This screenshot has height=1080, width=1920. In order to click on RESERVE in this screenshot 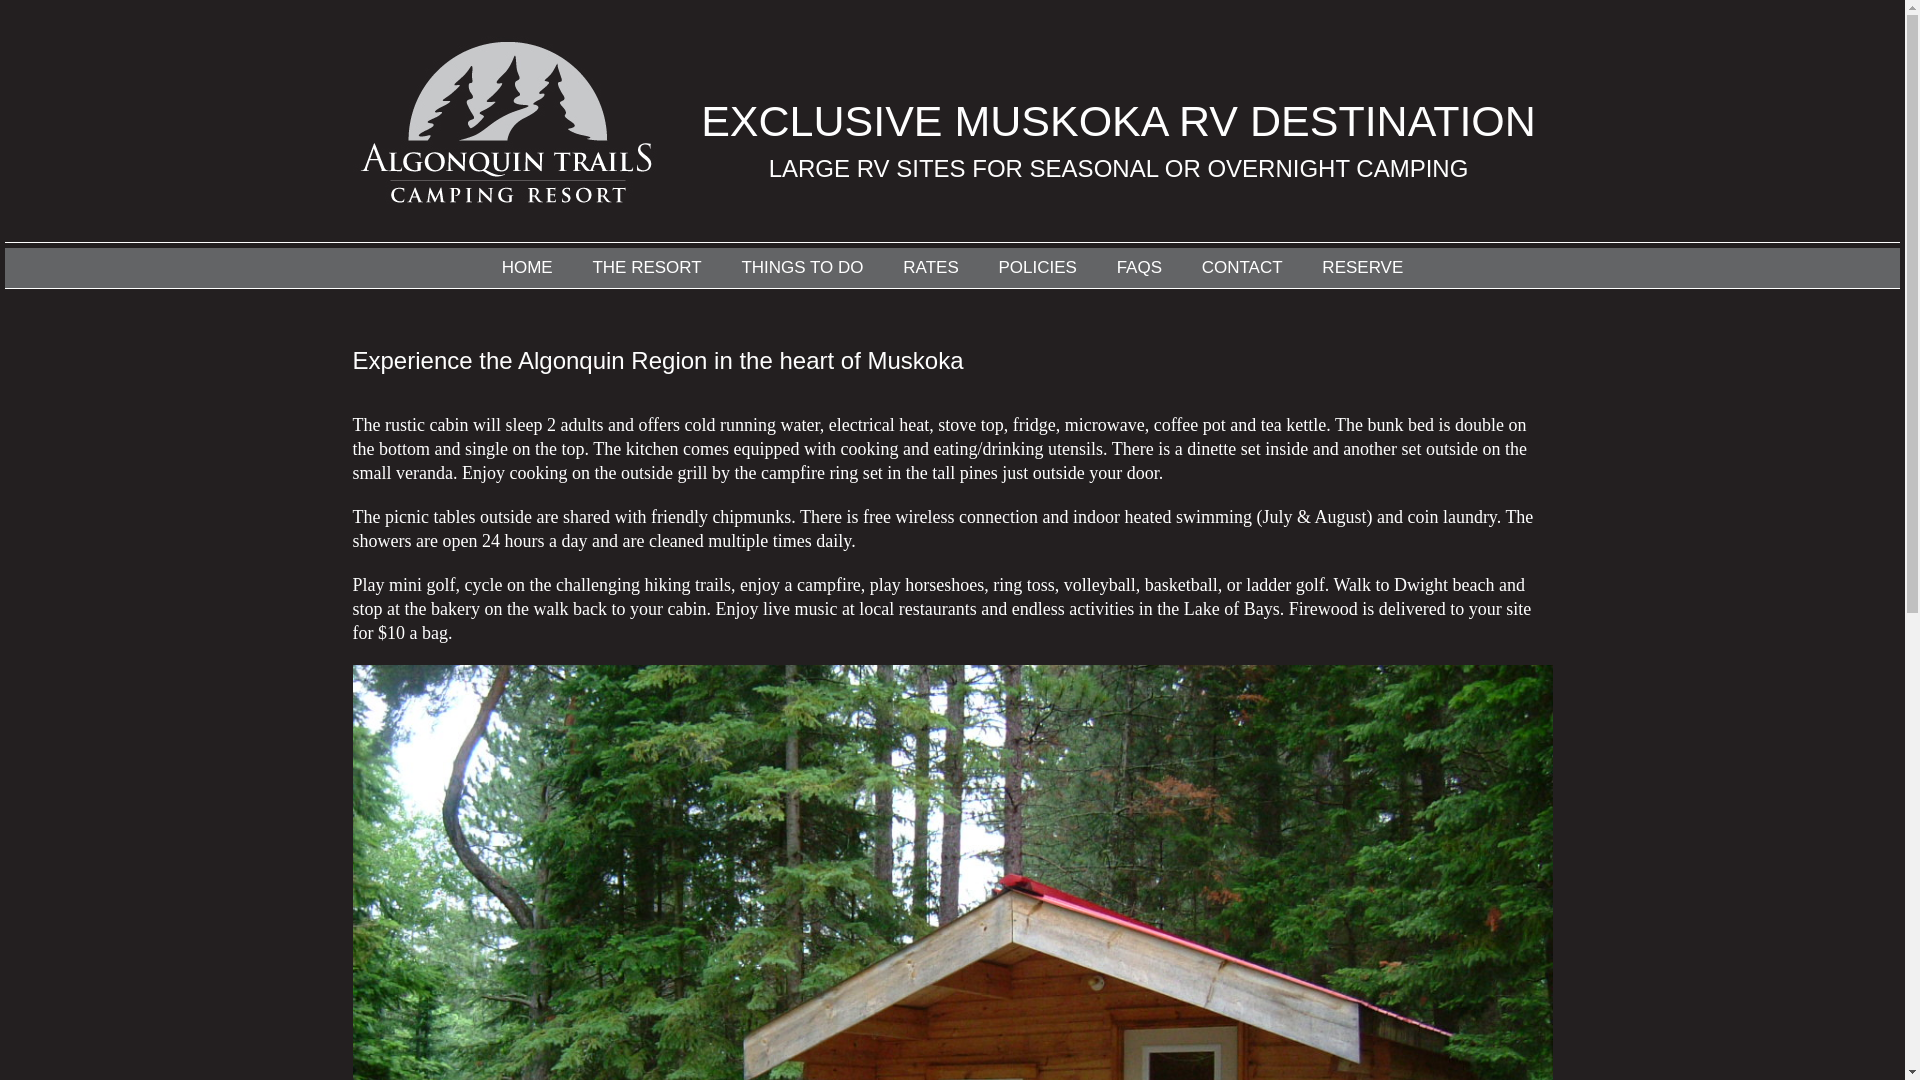, I will do `click(1362, 268)`.